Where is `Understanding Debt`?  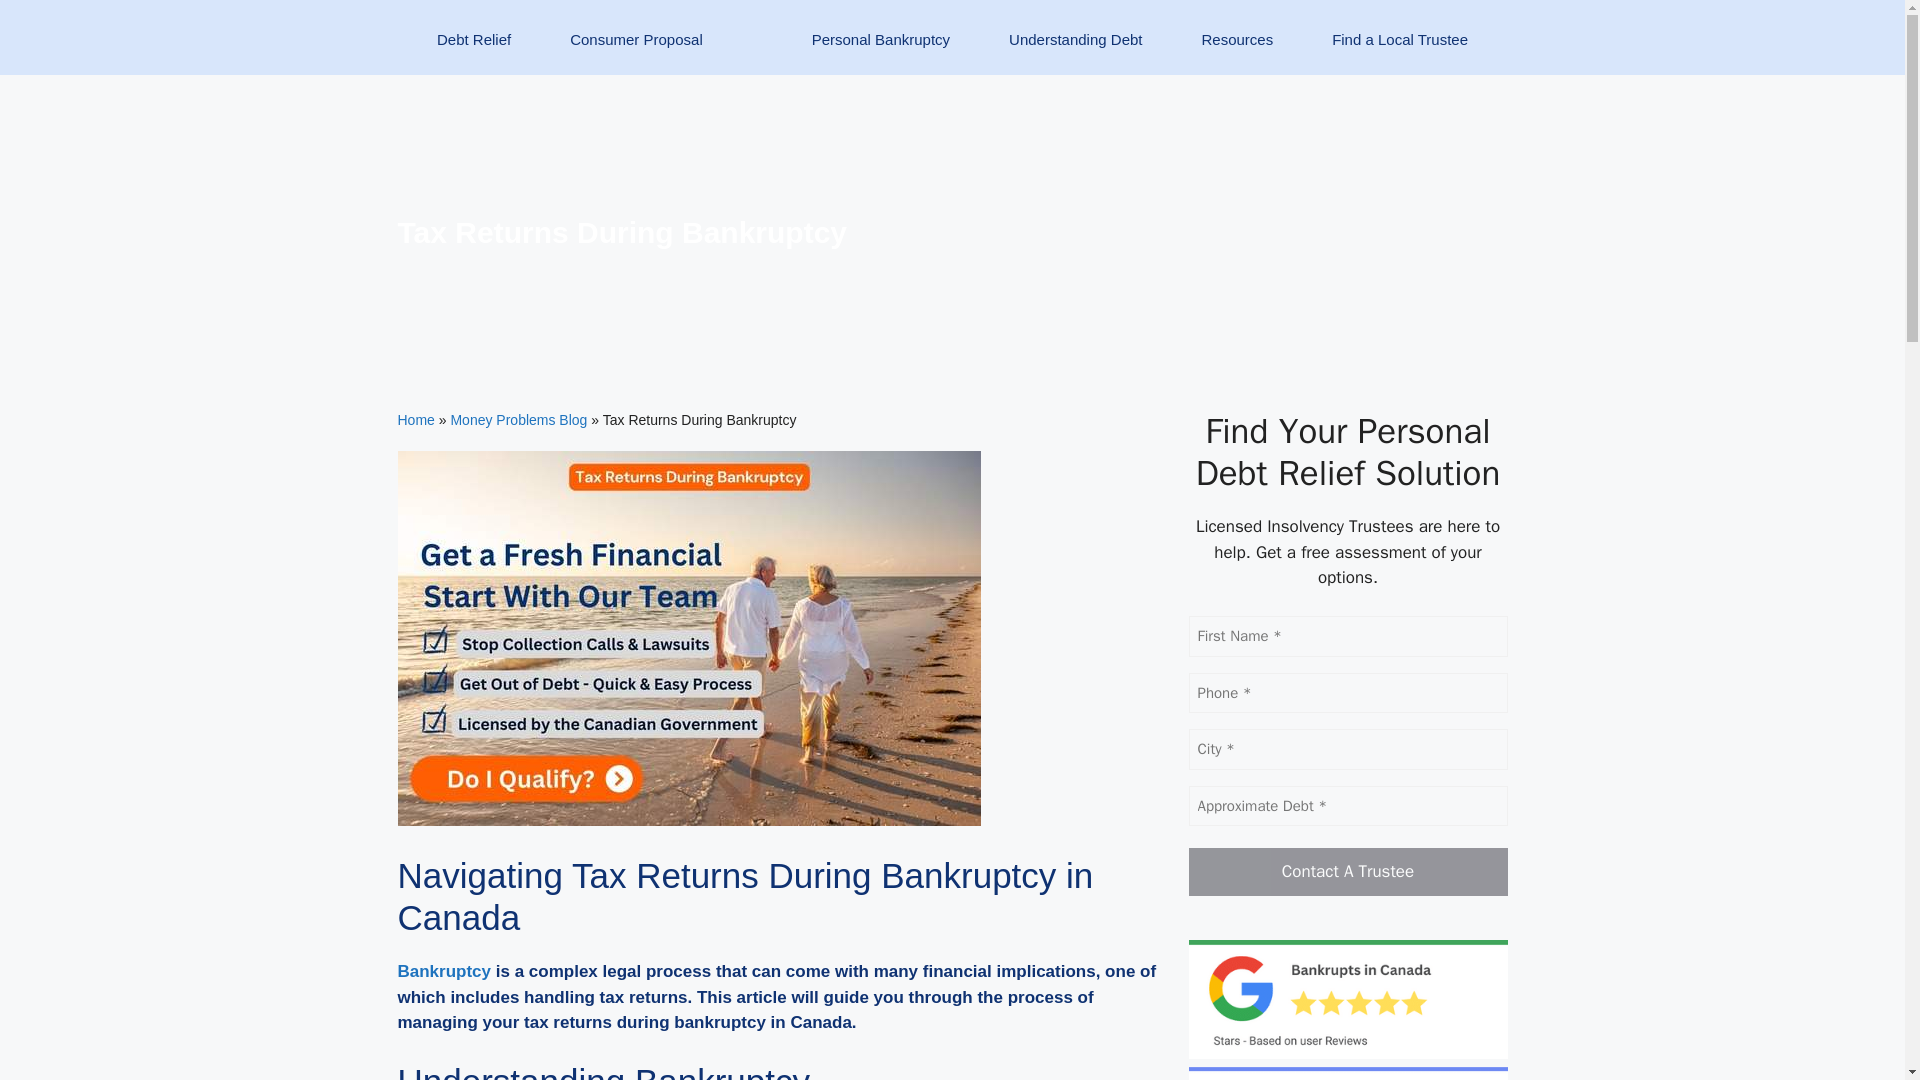 Understanding Debt is located at coordinates (1075, 52).